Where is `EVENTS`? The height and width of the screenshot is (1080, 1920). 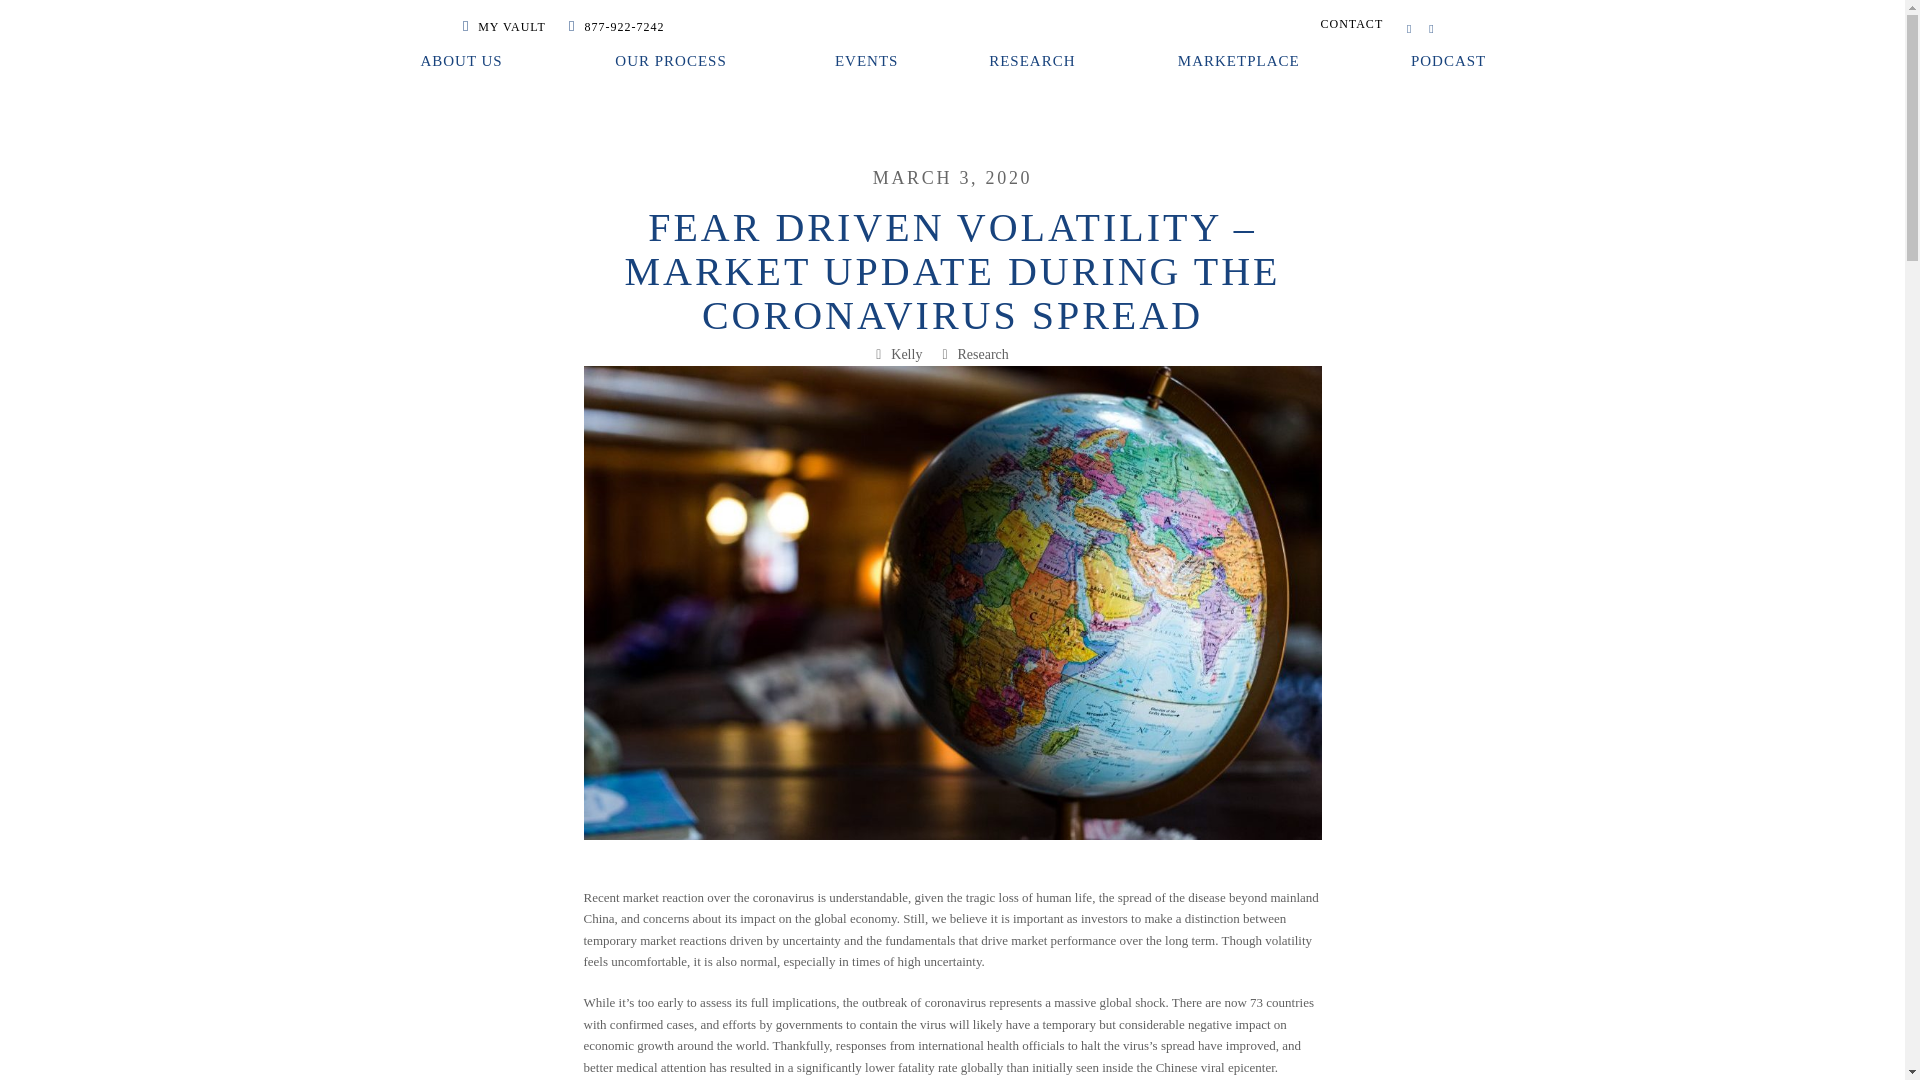 EVENTS is located at coordinates (866, 62).